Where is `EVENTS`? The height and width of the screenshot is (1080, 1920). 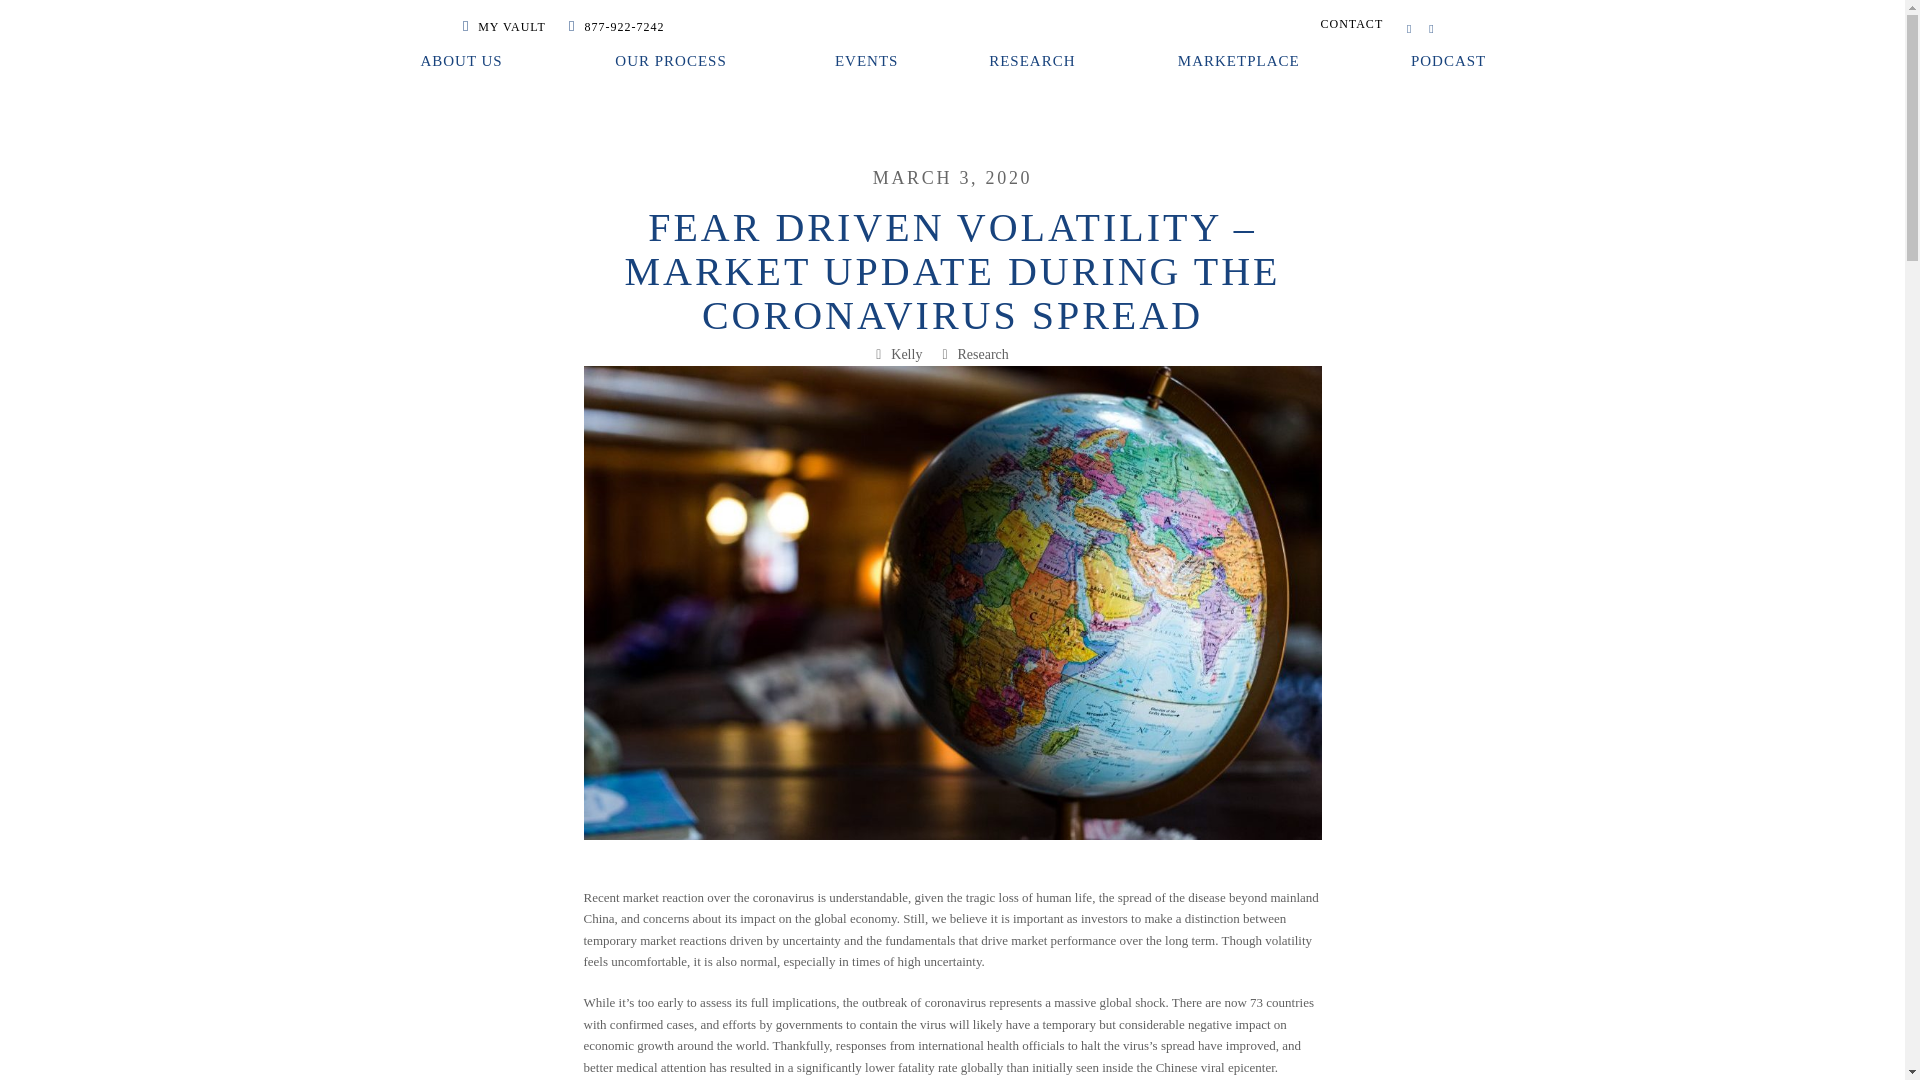 EVENTS is located at coordinates (866, 62).